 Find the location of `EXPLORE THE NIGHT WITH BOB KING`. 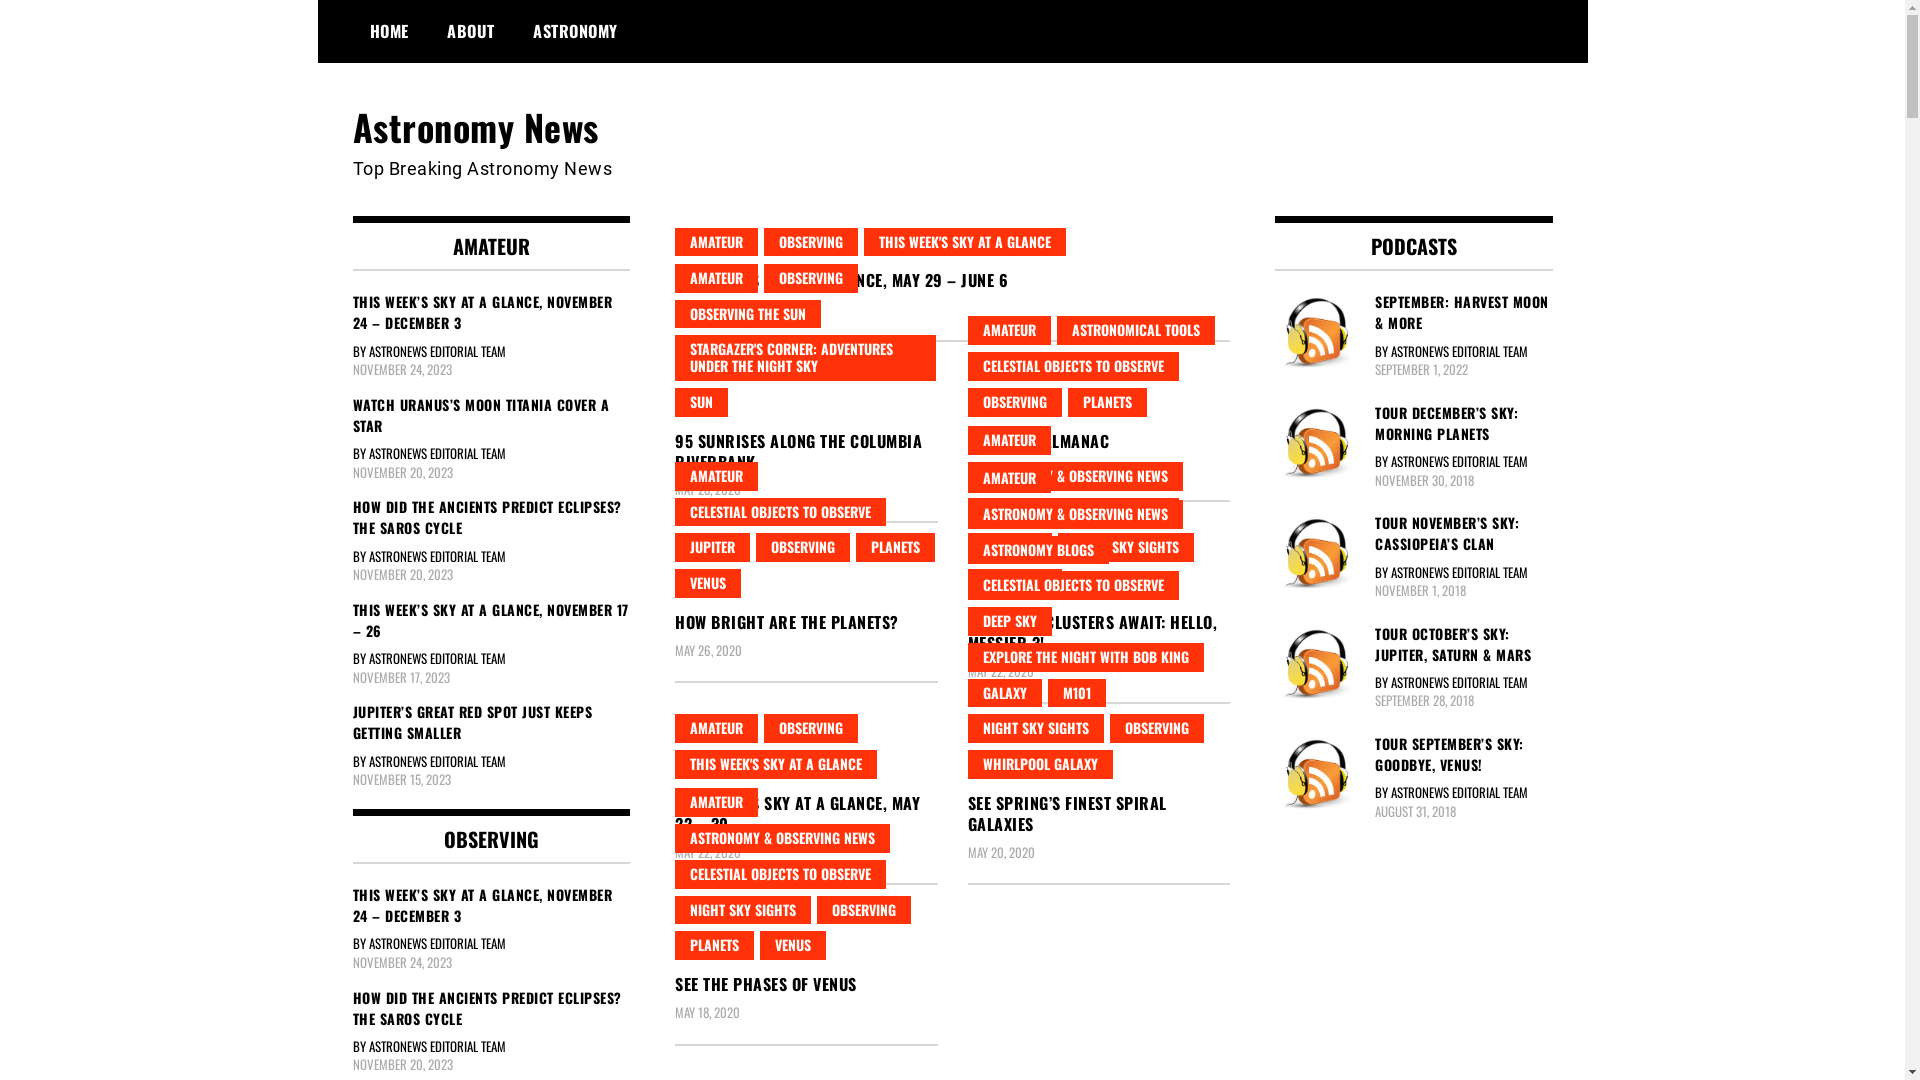

EXPLORE THE NIGHT WITH BOB KING is located at coordinates (1086, 658).